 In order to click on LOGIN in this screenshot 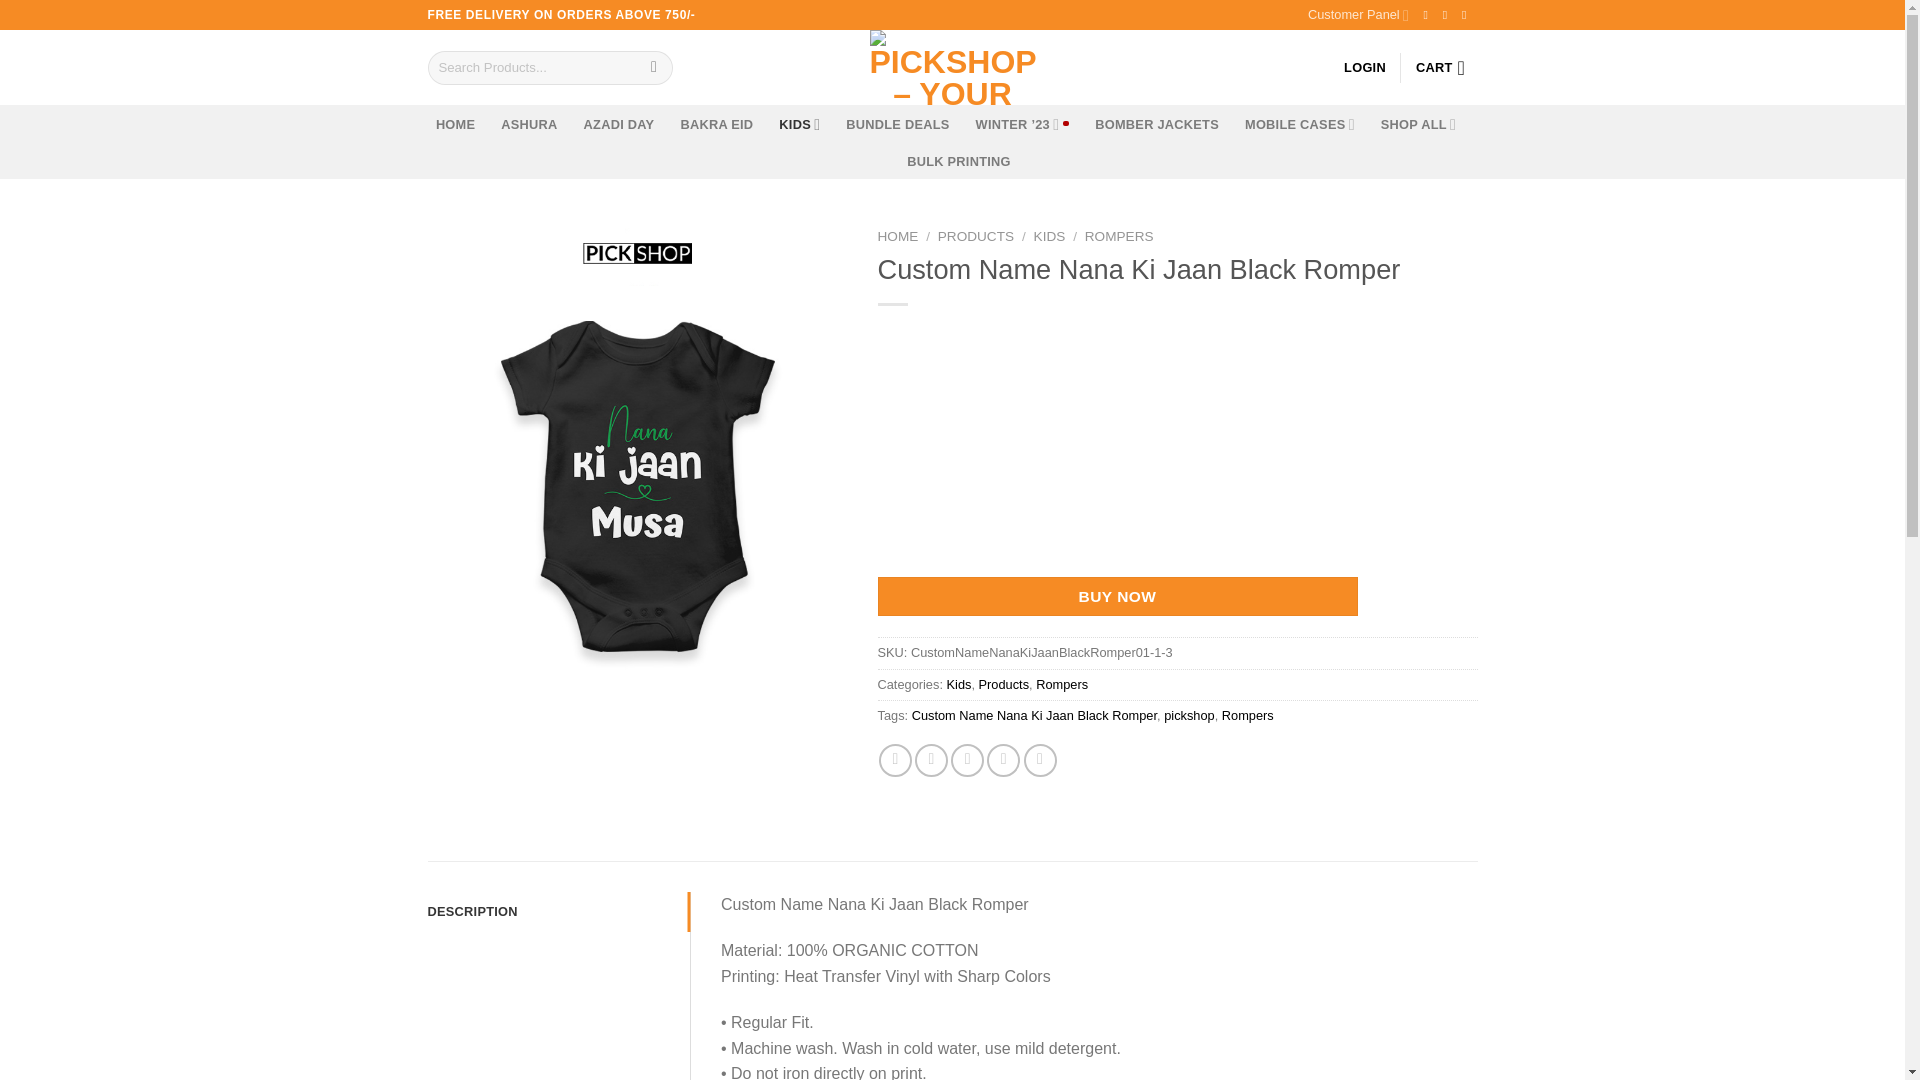, I will do `click(1365, 67)`.